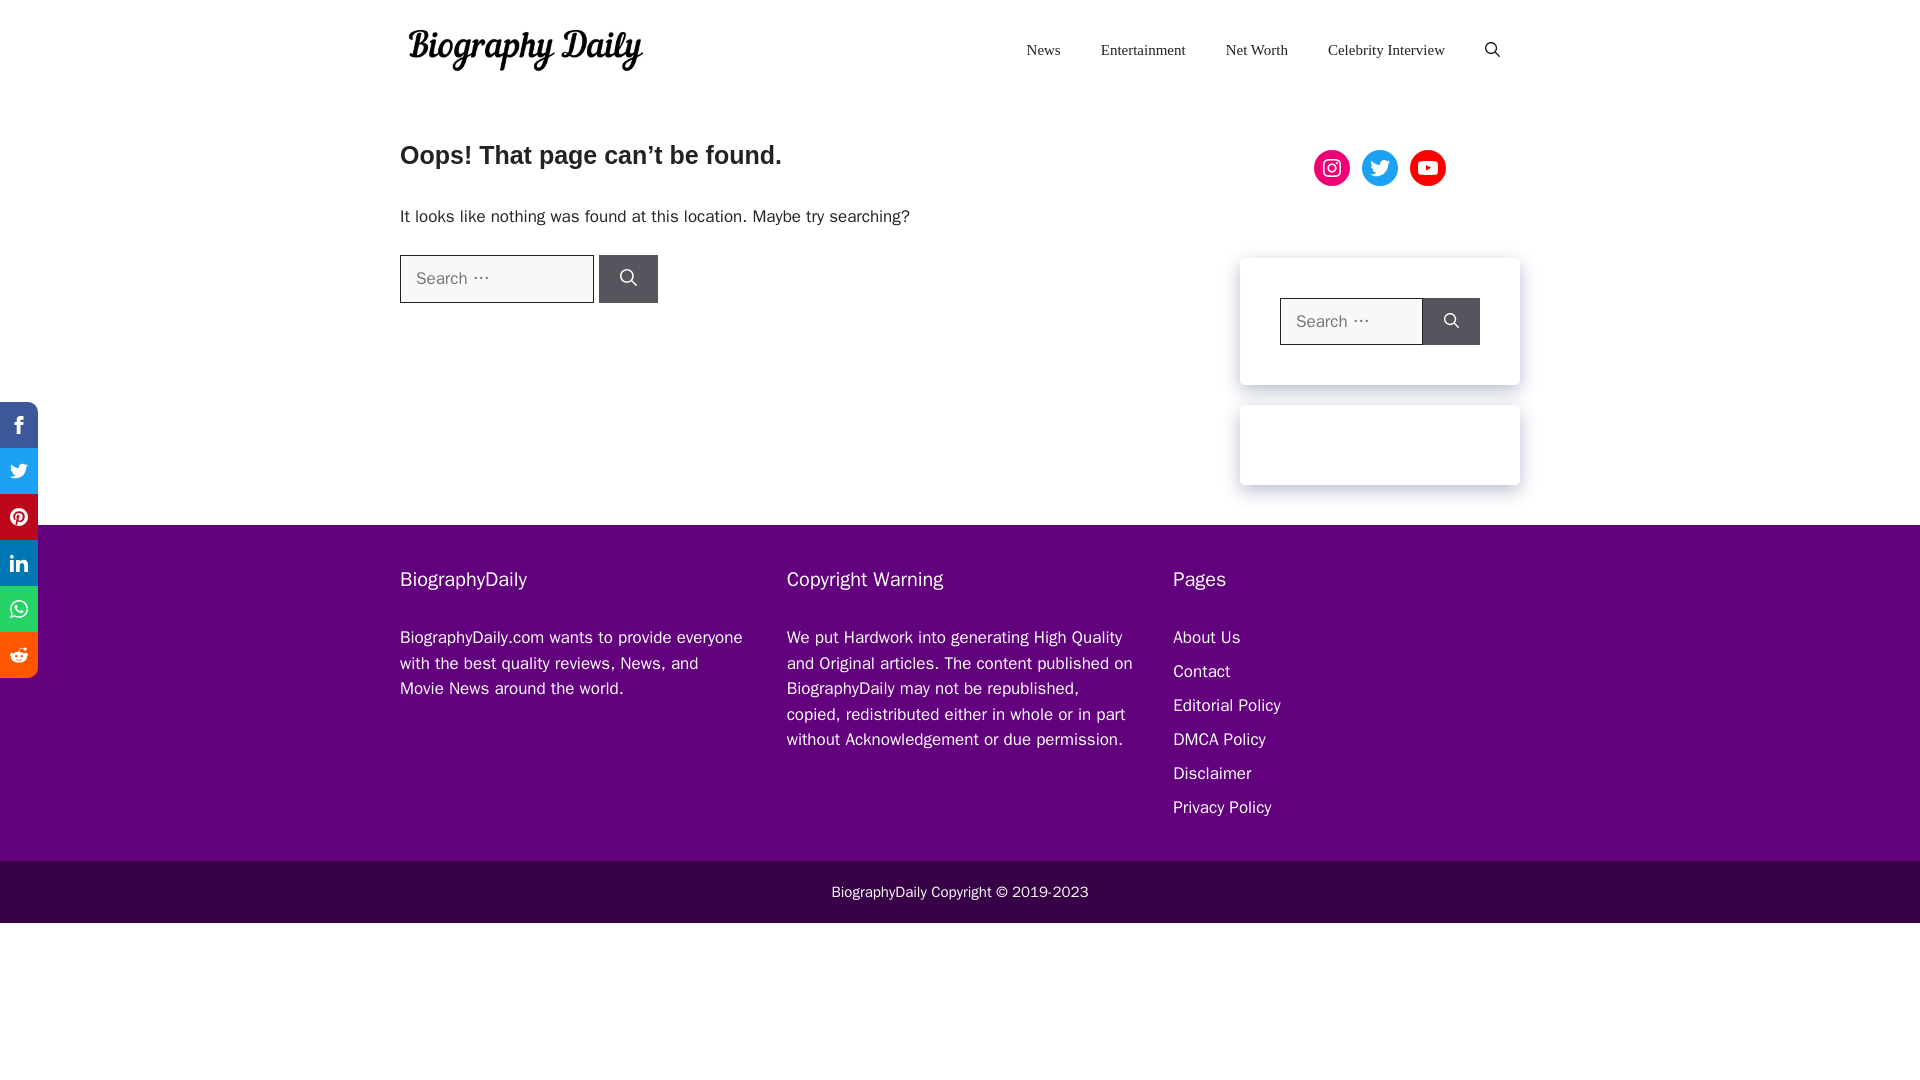 The width and height of the screenshot is (1920, 1080). What do you see at coordinates (496, 278) in the screenshot?
I see `Search for:` at bounding box center [496, 278].